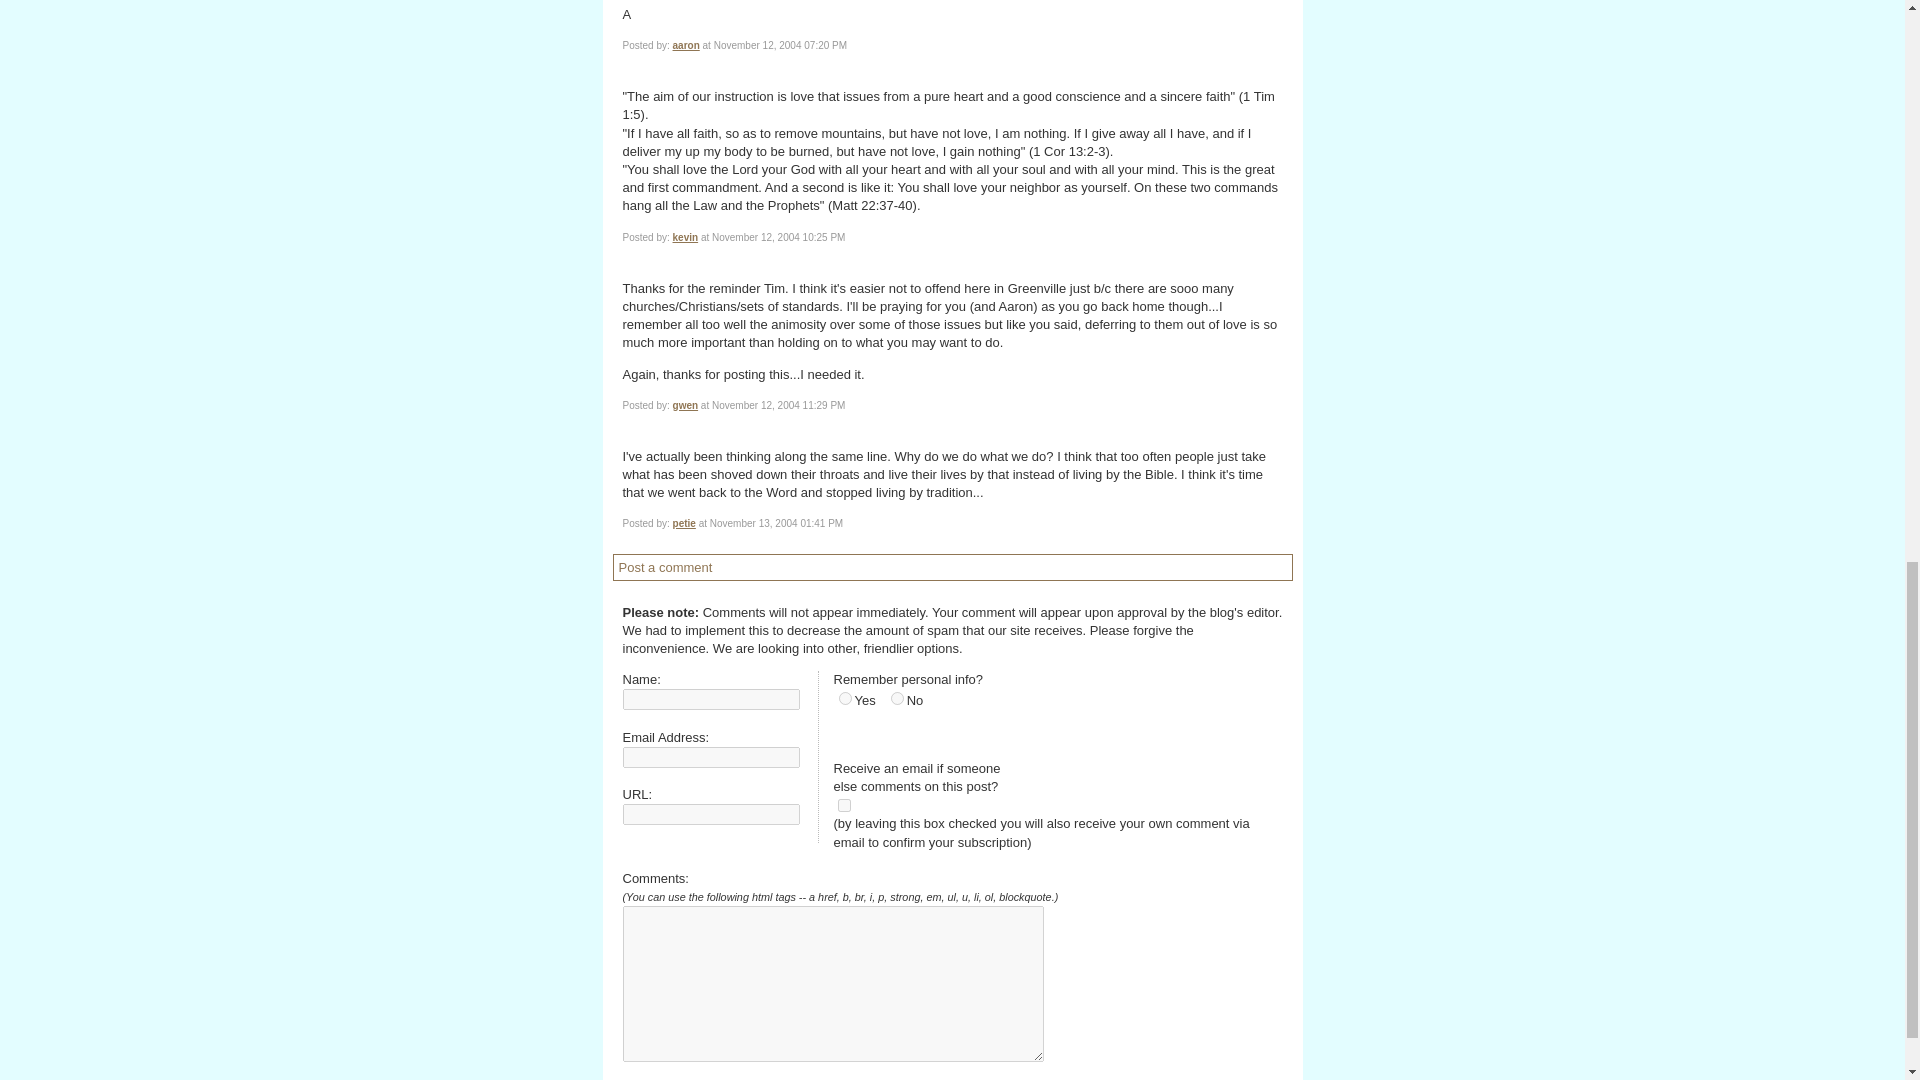 The height and width of the screenshot is (1080, 1920). What do you see at coordinates (686, 238) in the screenshot?
I see `kevin` at bounding box center [686, 238].